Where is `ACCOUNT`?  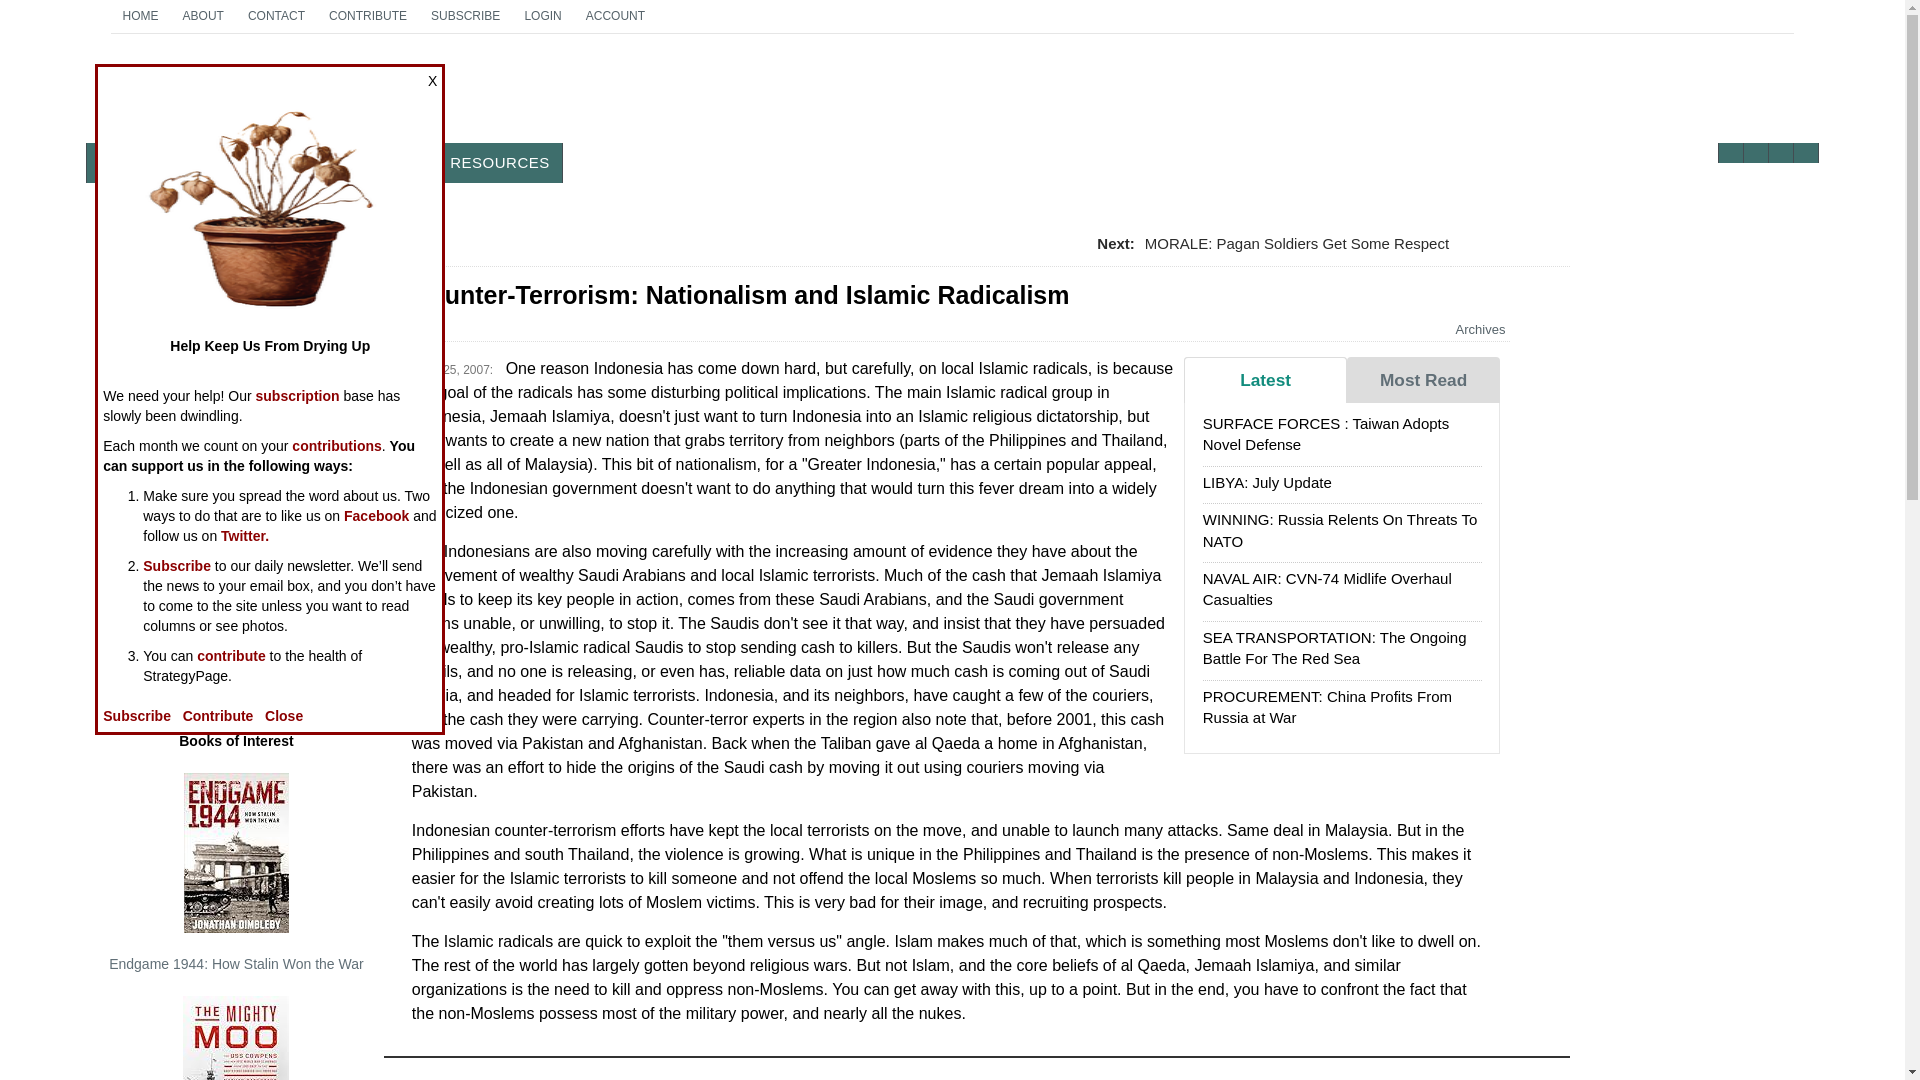 ACCOUNT is located at coordinates (615, 16).